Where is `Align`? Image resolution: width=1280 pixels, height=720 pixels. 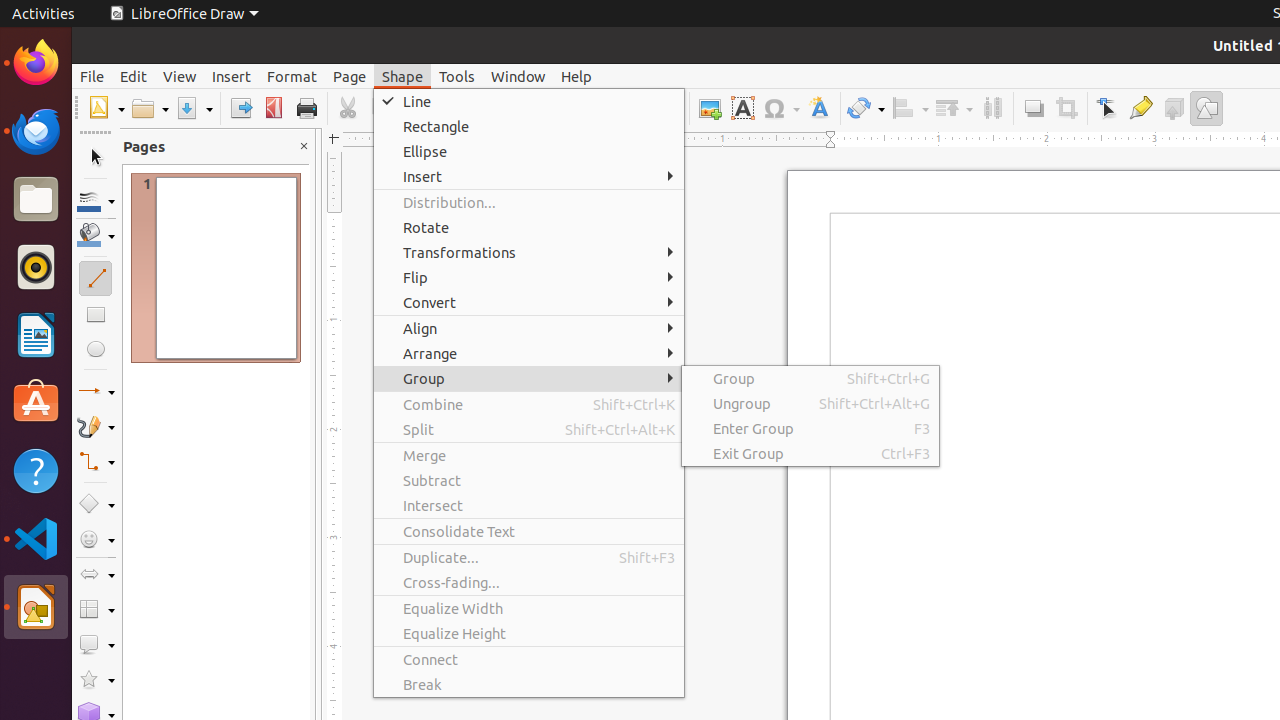 Align is located at coordinates (529, 328).